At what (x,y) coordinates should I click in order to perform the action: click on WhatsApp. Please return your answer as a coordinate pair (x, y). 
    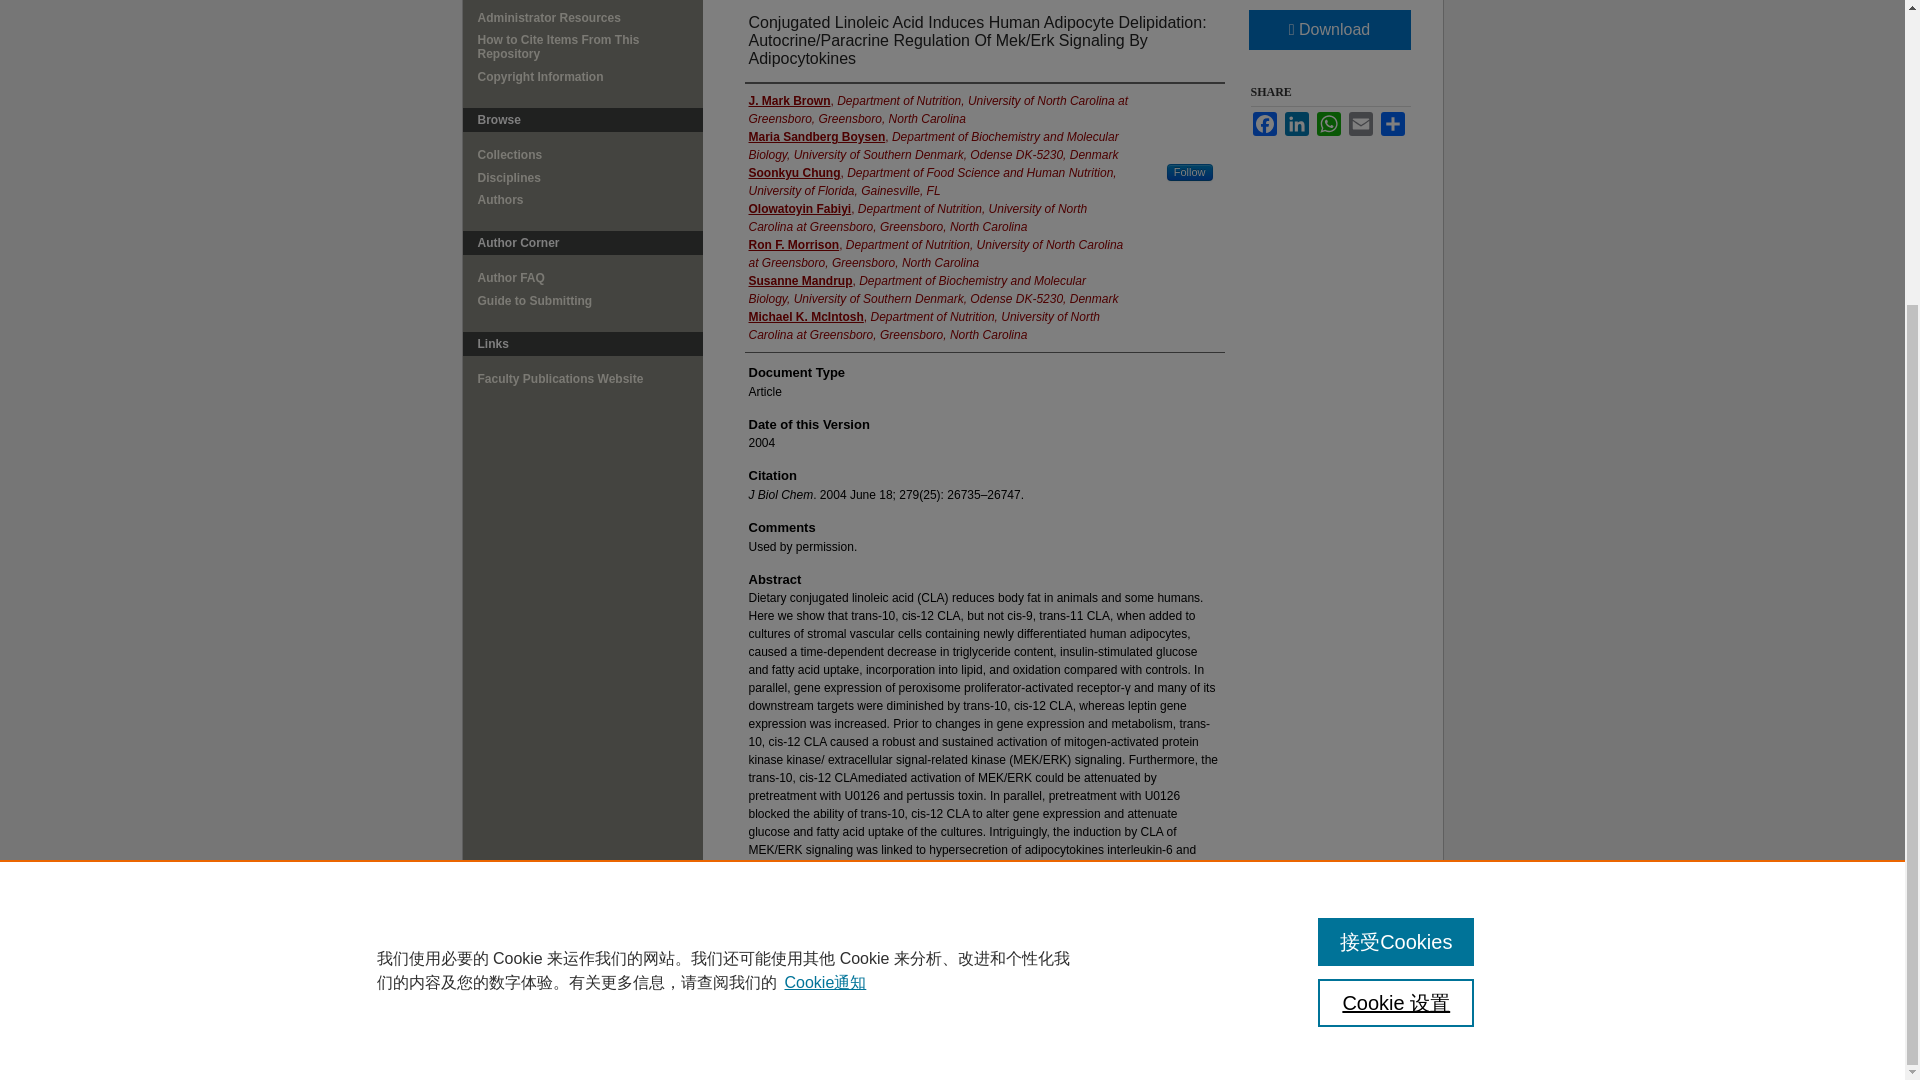
    Looking at the image, I should click on (1328, 124).